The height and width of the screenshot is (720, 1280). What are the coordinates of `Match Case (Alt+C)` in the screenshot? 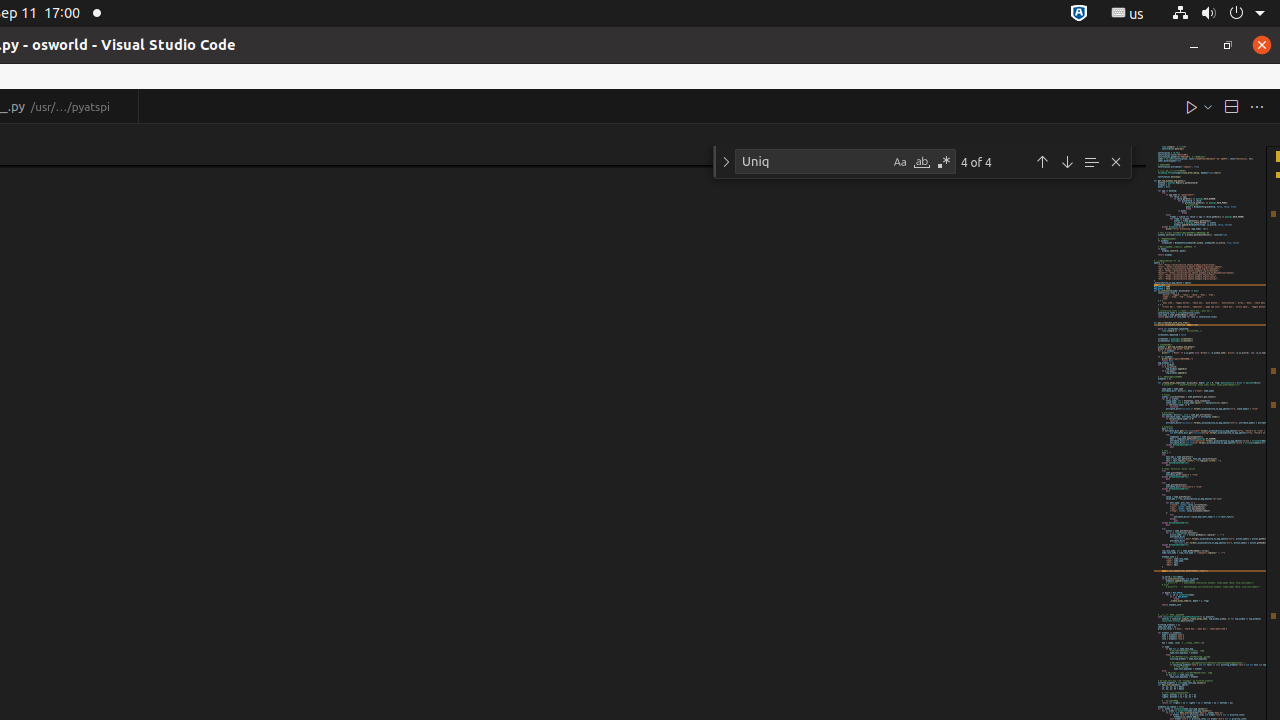 It's located at (900, 162).